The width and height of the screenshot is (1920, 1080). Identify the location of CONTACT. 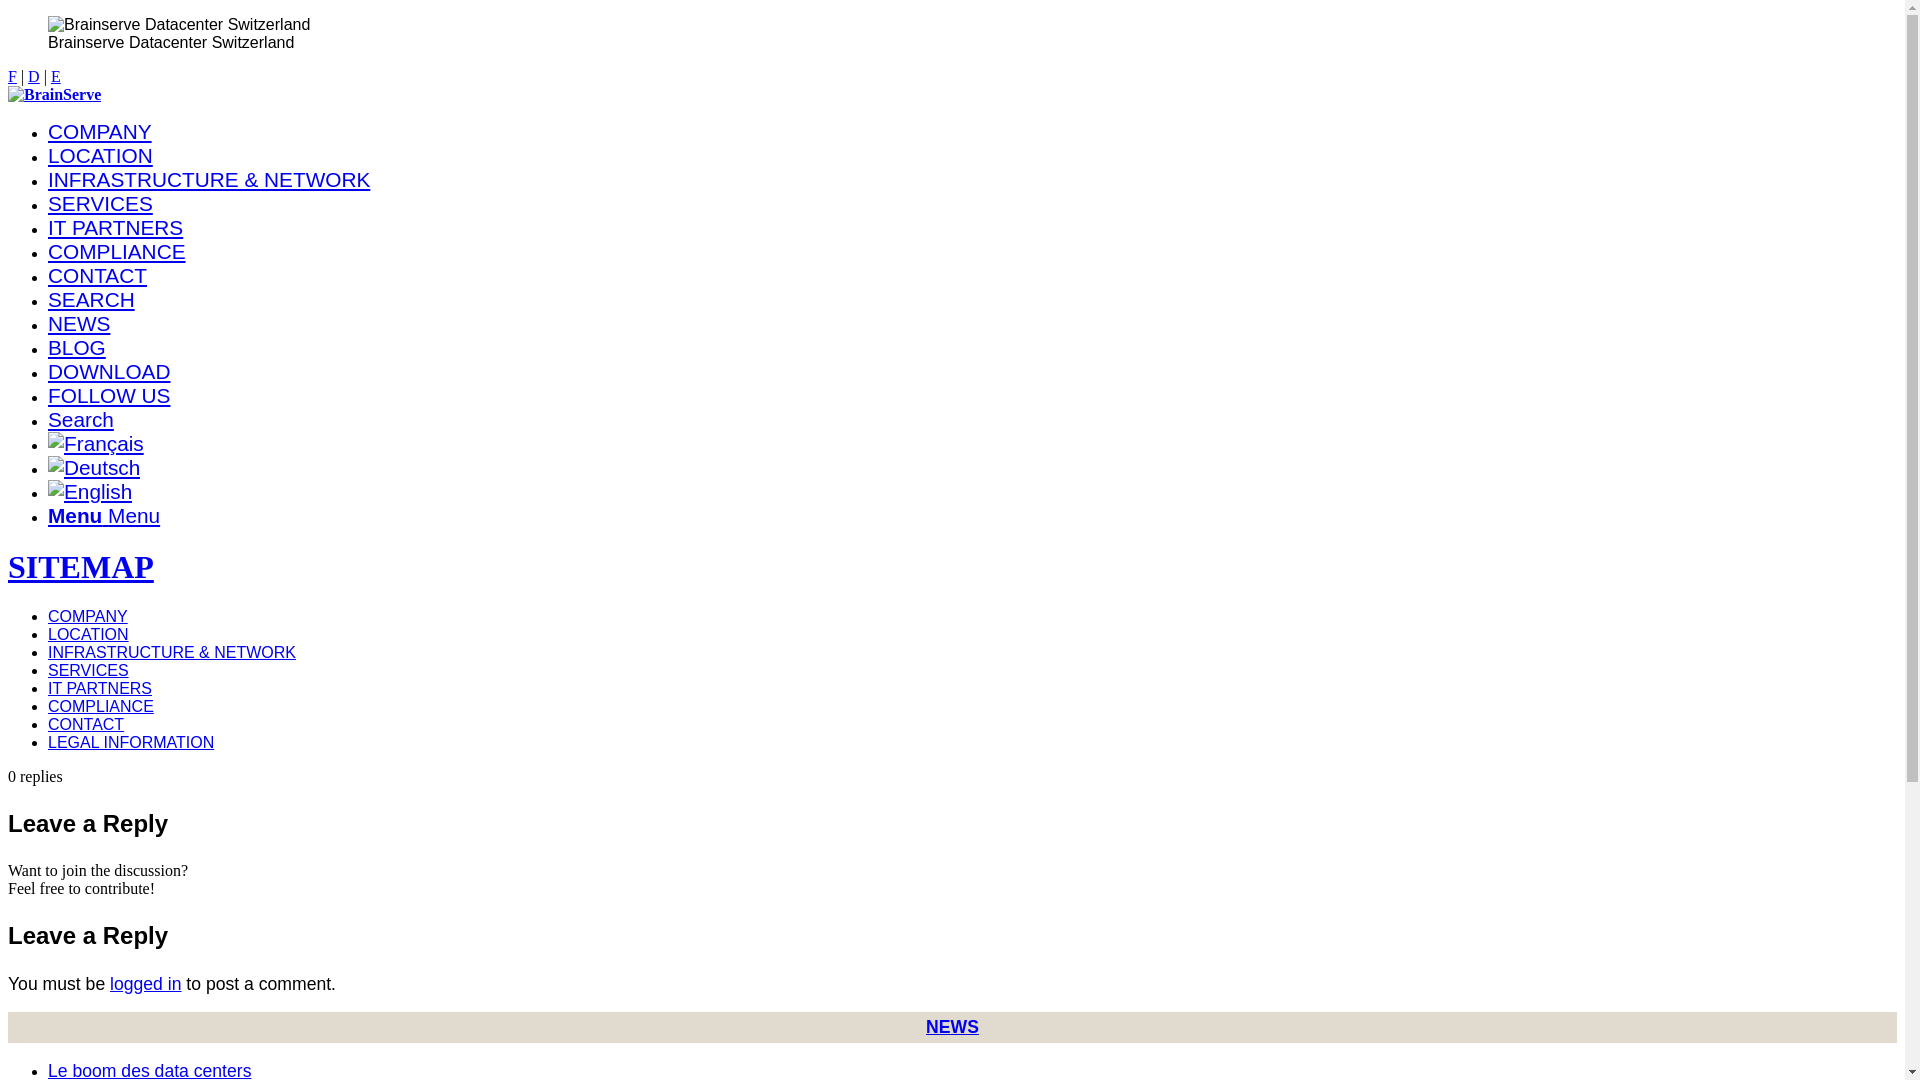
(86, 724).